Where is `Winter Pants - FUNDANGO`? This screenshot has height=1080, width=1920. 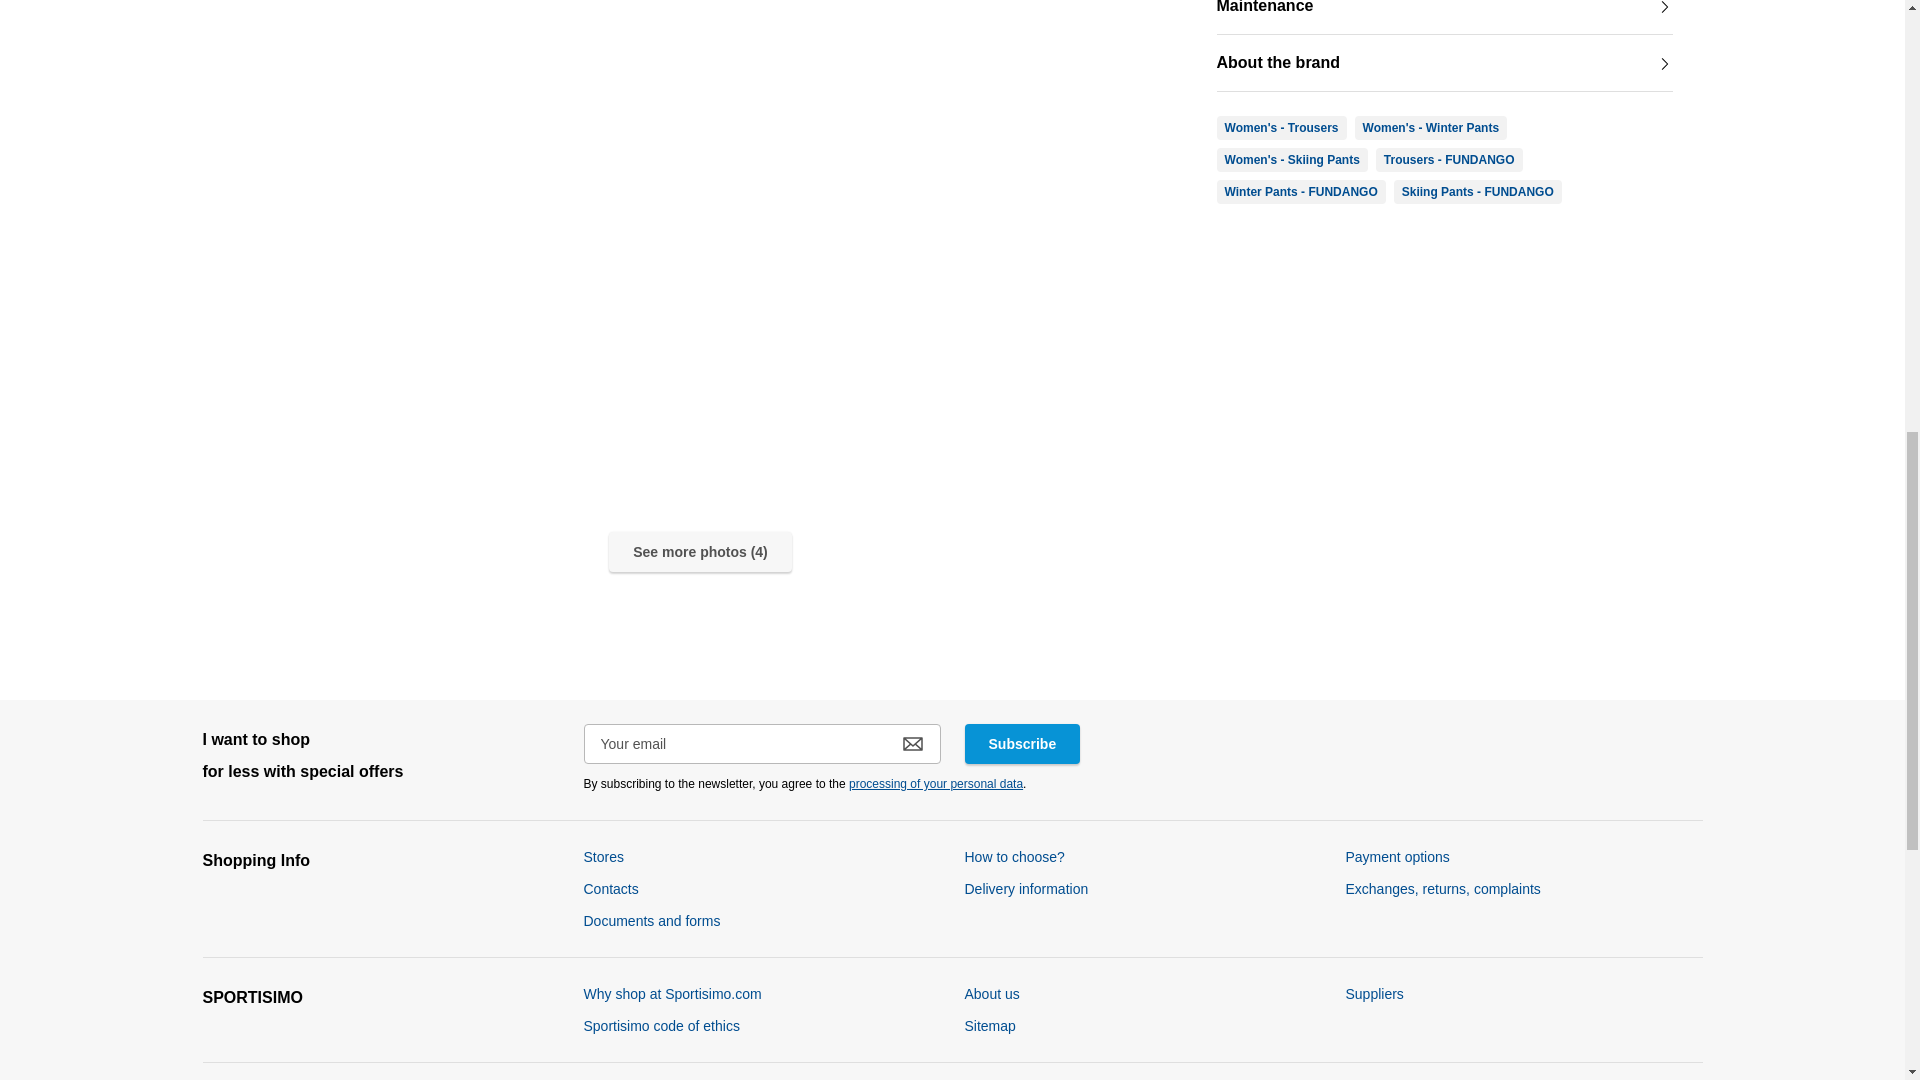
Winter Pants - FUNDANGO is located at coordinates (1302, 192).